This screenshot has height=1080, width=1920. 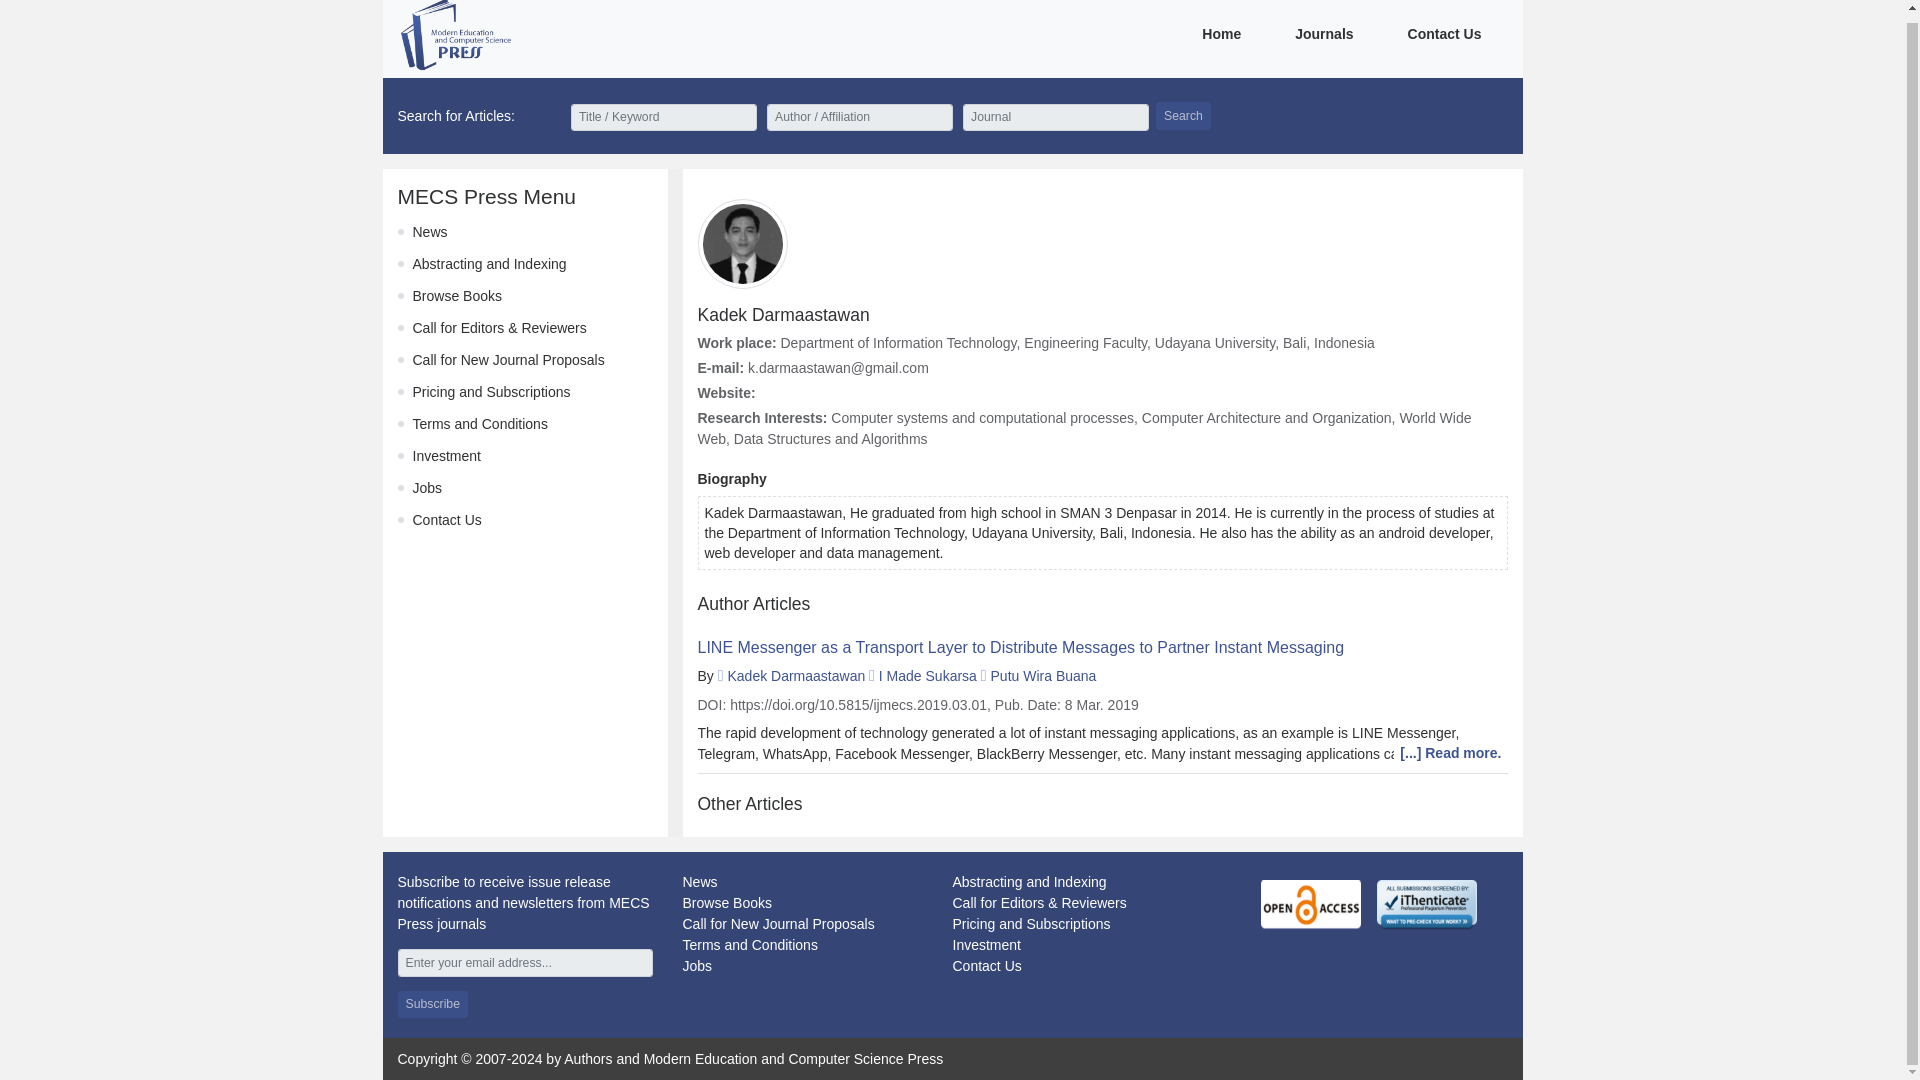 What do you see at coordinates (1043, 676) in the screenshot?
I see `Putu Wira Buana` at bounding box center [1043, 676].